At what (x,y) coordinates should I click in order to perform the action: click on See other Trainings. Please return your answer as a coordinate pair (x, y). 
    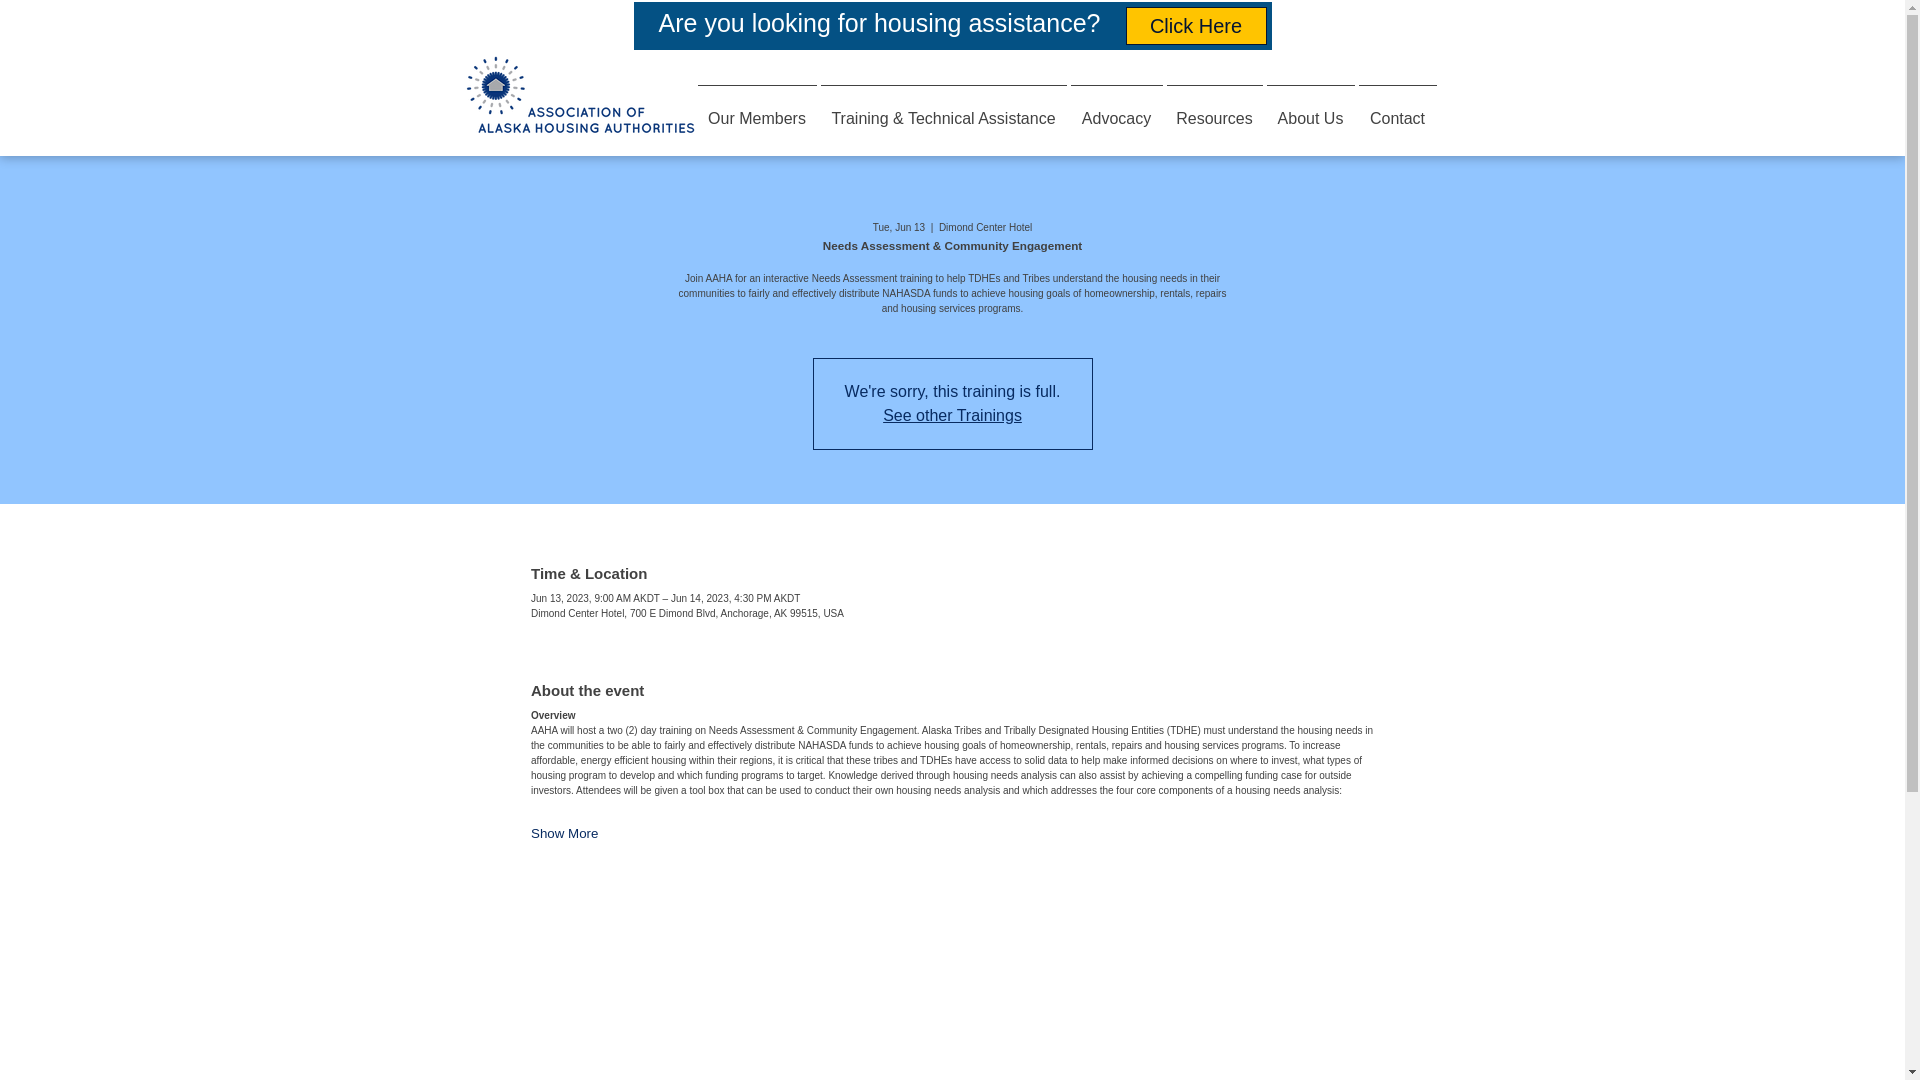
    Looking at the image, I should click on (952, 416).